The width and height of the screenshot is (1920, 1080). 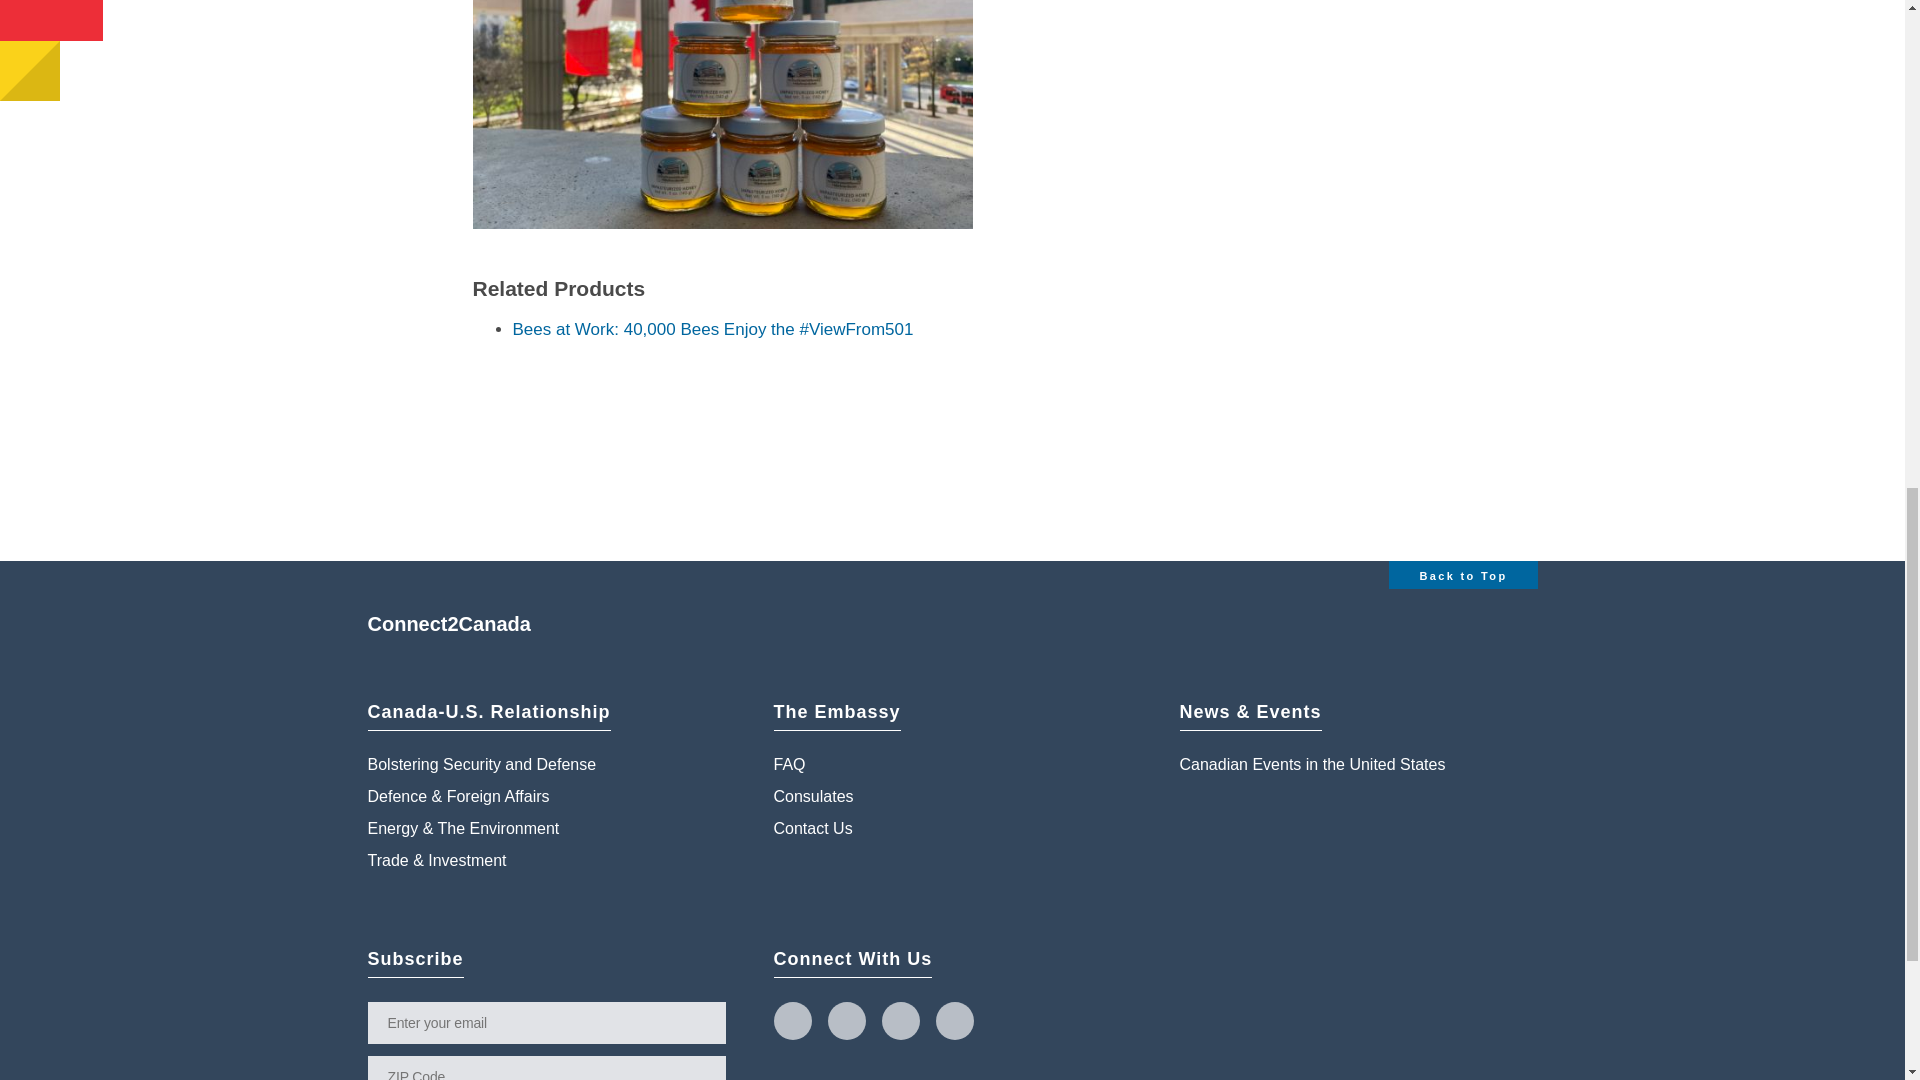 What do you see at coordinates (954, 1021) in the screenshot?
I see `Follow us on Flickr` at bounding box center [954, 1021].